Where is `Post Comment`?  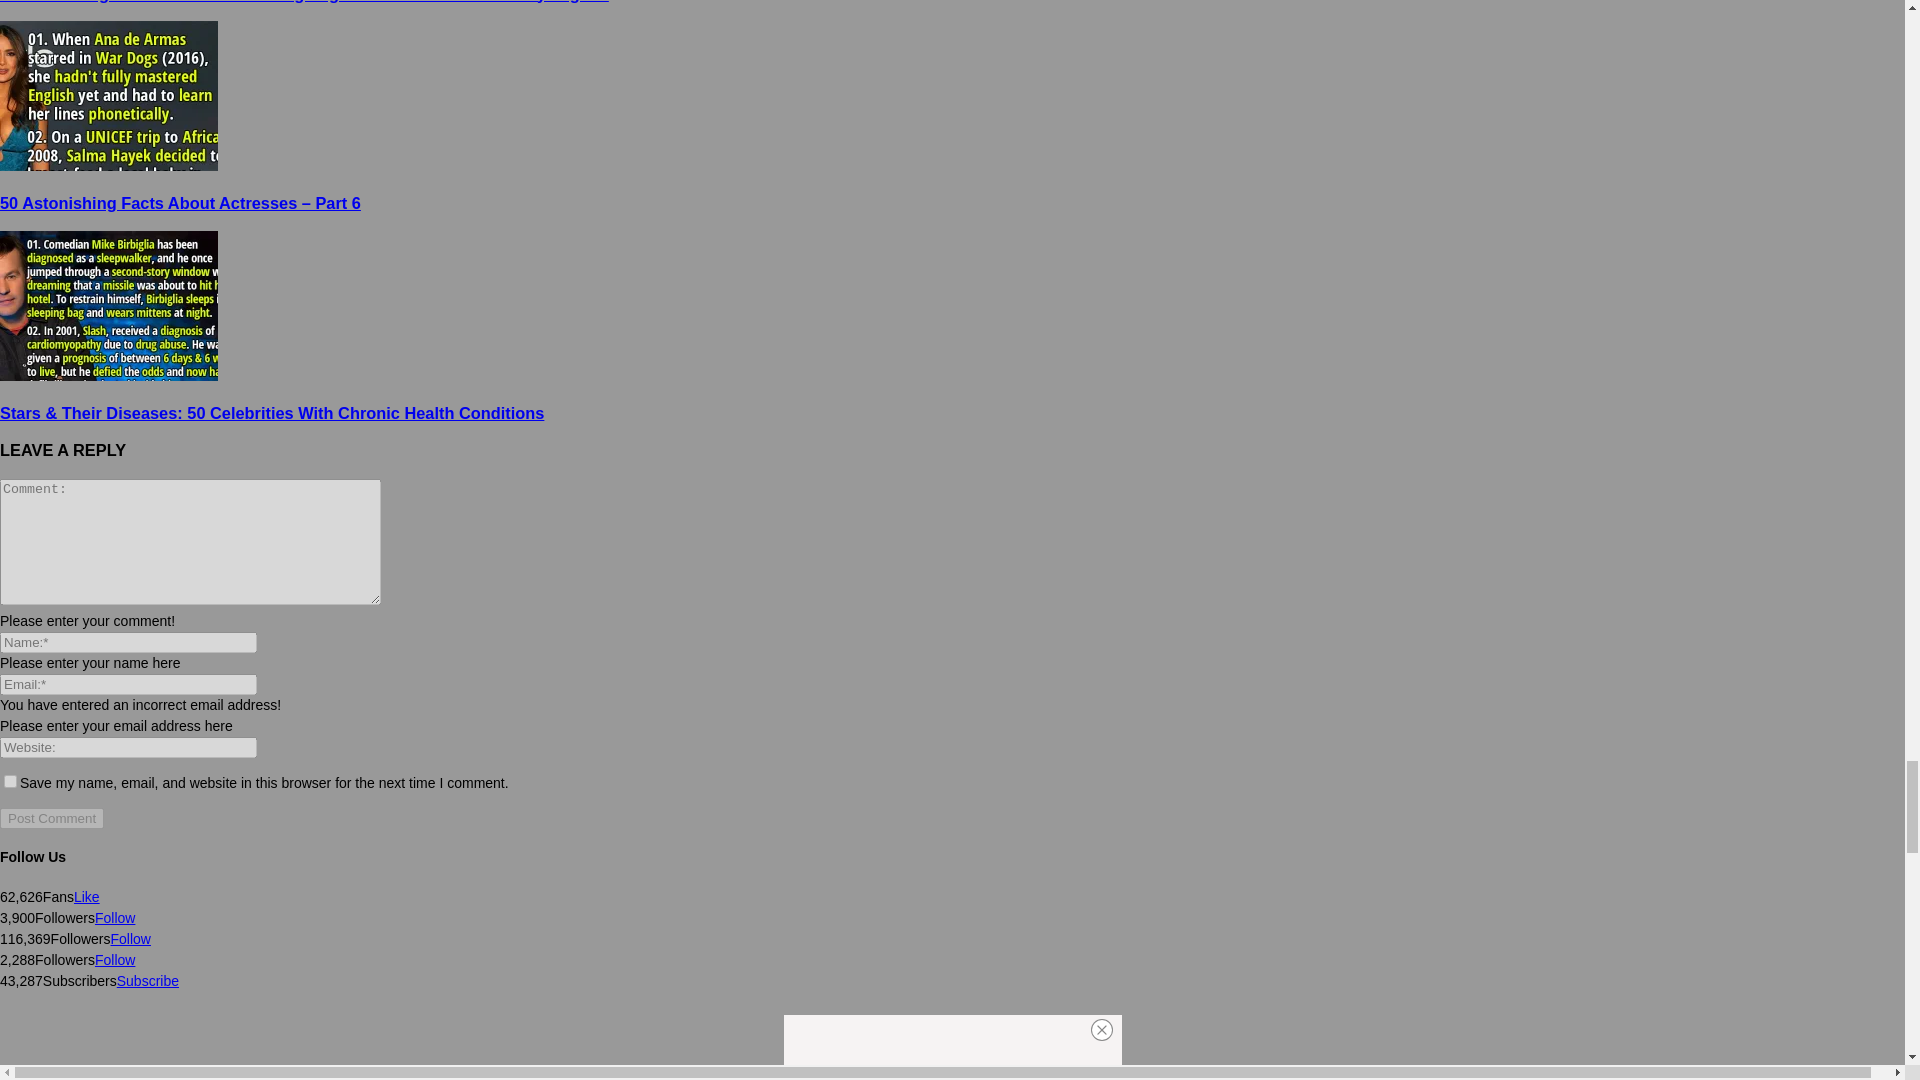 Post Comment is located at coordinates (52, 818).